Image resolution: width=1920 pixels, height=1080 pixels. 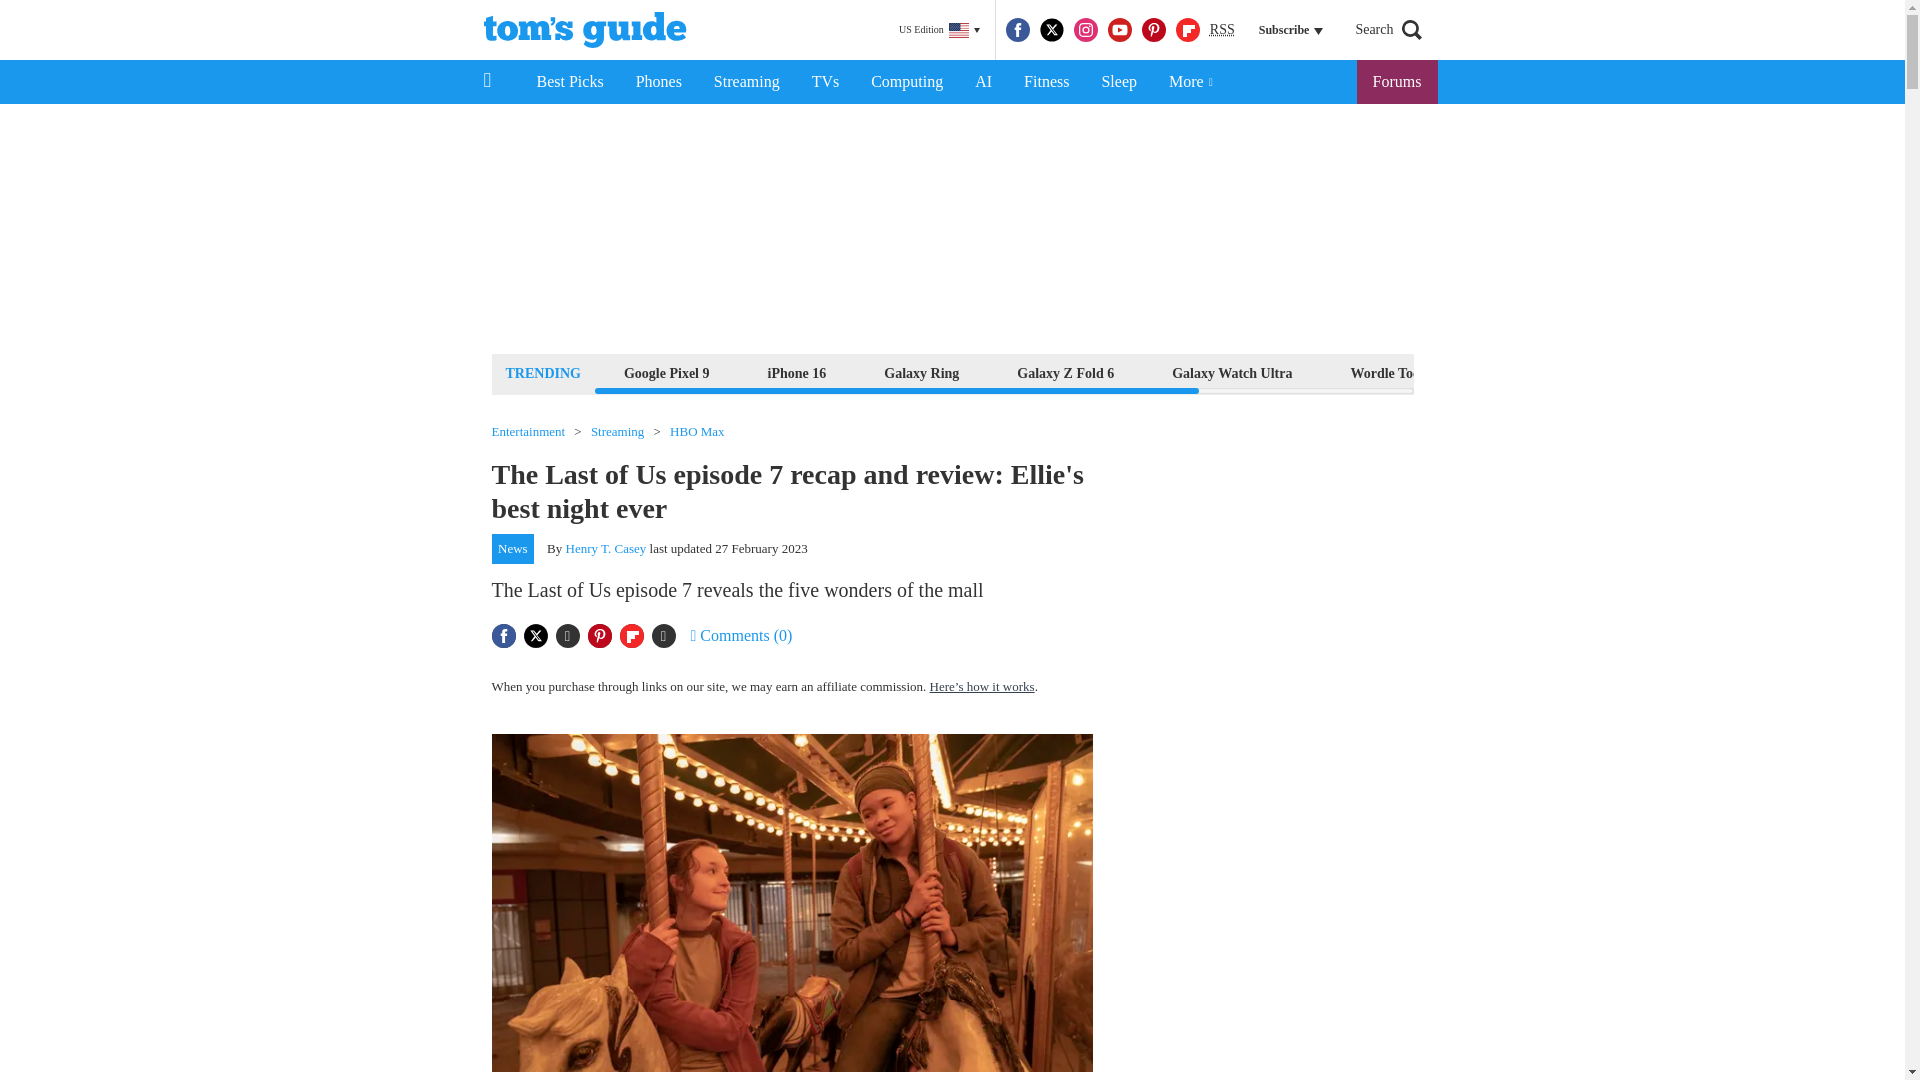 What do you see at coordinates (906, 82) in the screenshot?
I see `Computing` at bounding box center [906, 82].